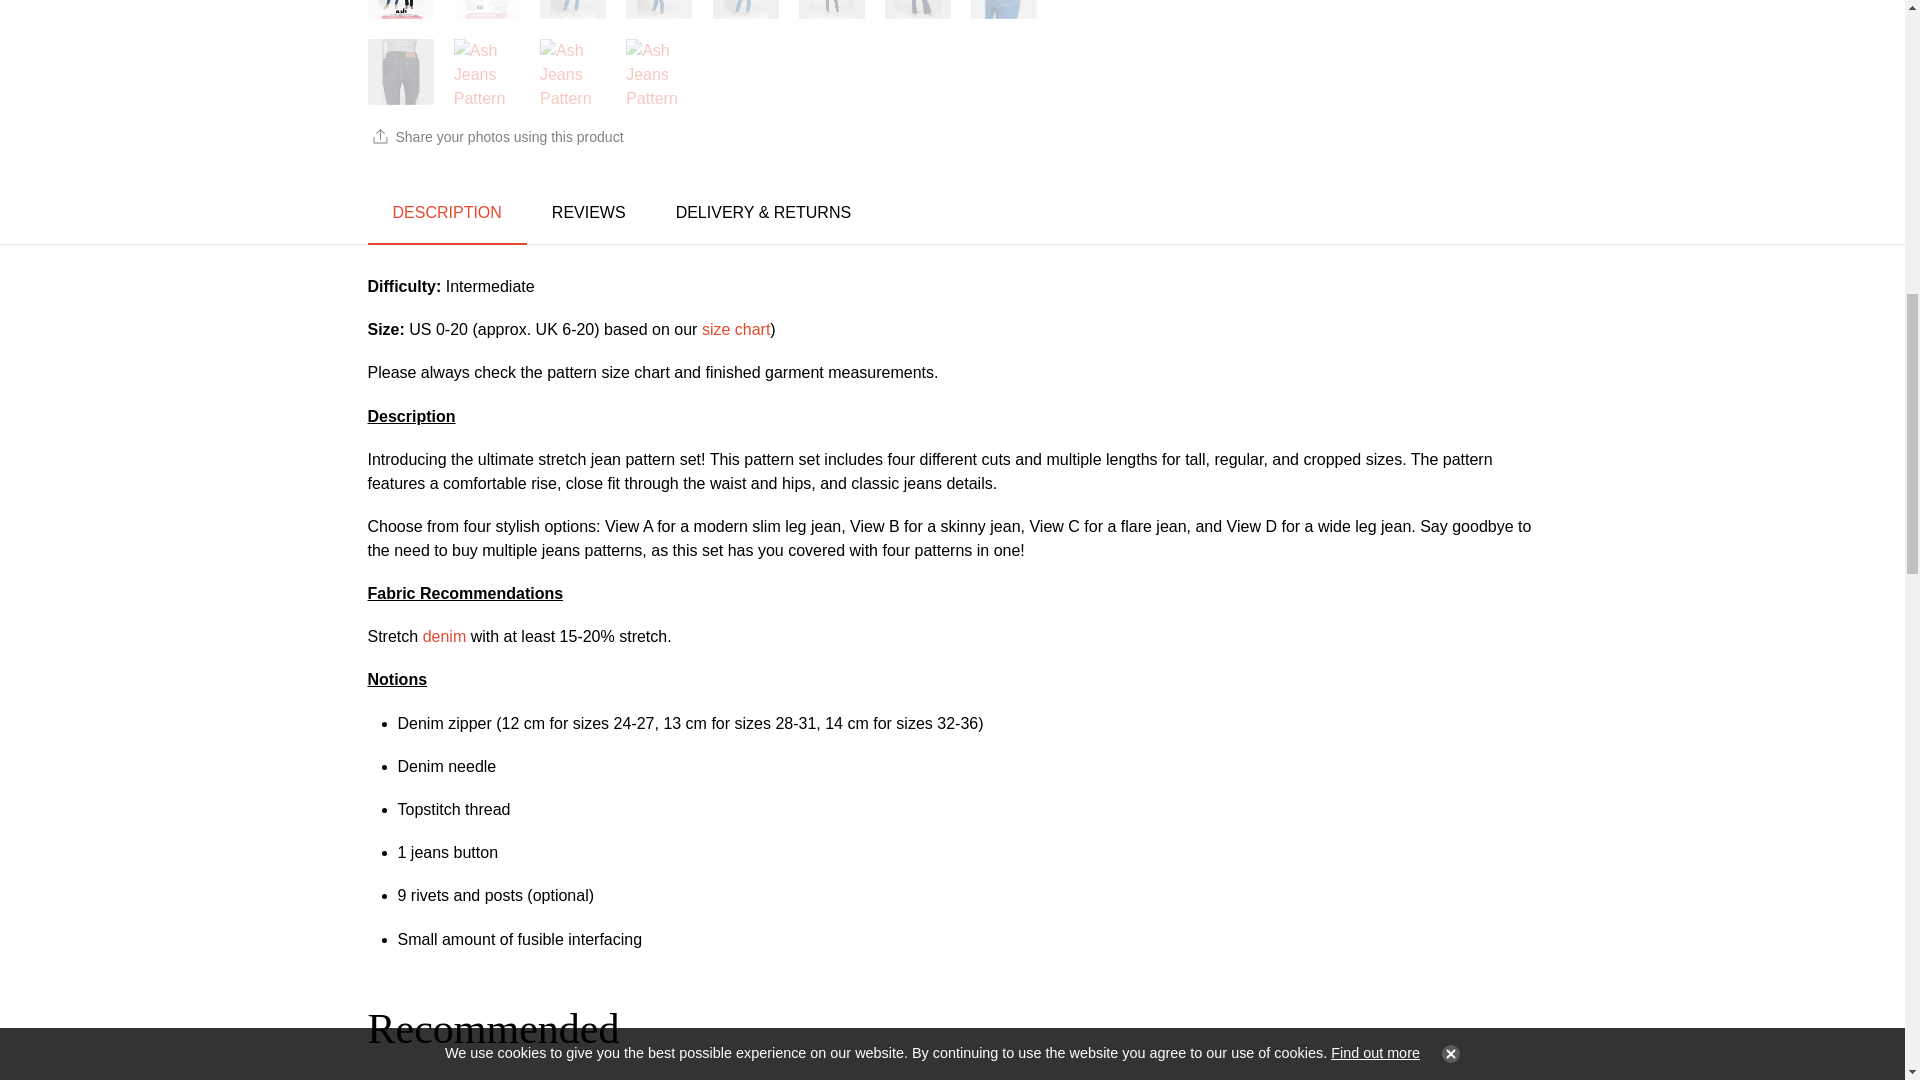  What do you see at coordinates (486, 14) in the screenshot?
I see `Ash Jeans Pattern By Megan Nielsen MNP2211 11` at bounding box center [486, 14].